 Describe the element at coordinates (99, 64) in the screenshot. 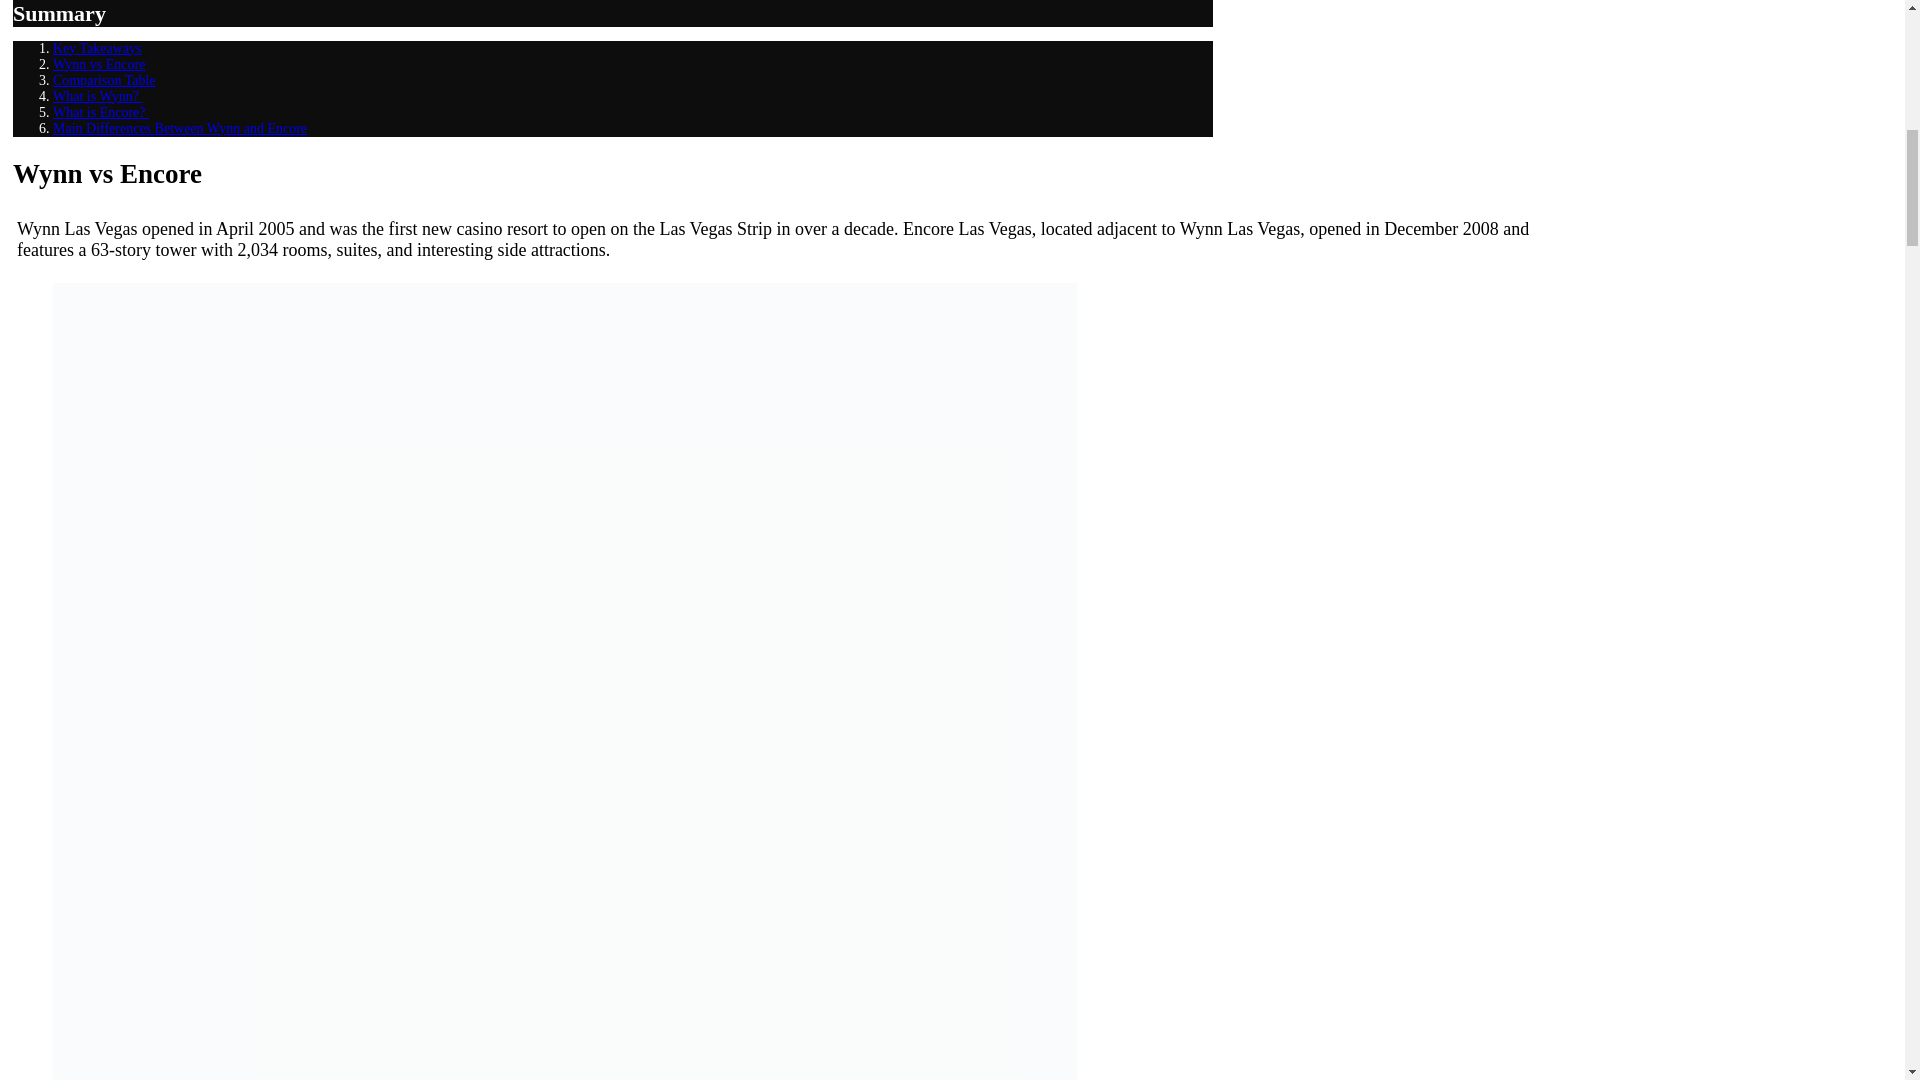

I see `Wynn vs Encore` at that location.